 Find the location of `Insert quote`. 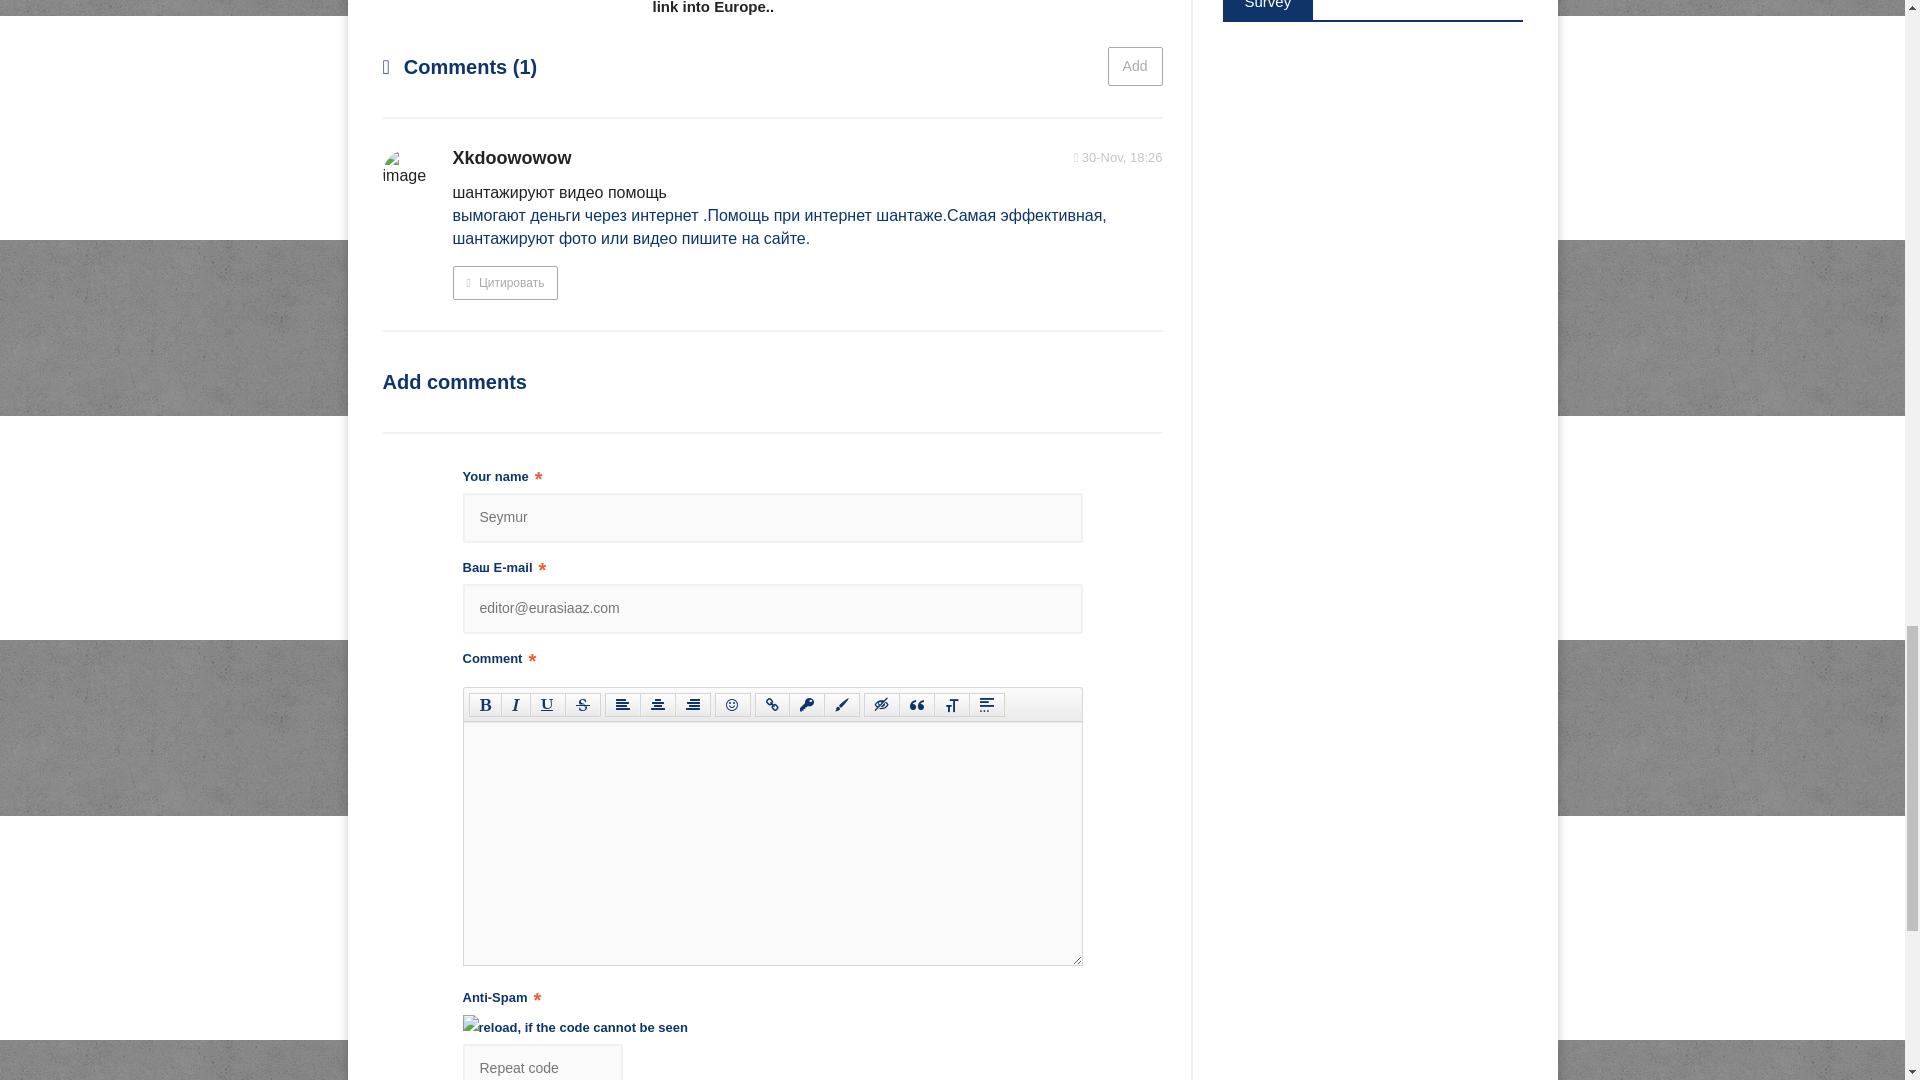

Insert quote is located at coordinates (916, 705).